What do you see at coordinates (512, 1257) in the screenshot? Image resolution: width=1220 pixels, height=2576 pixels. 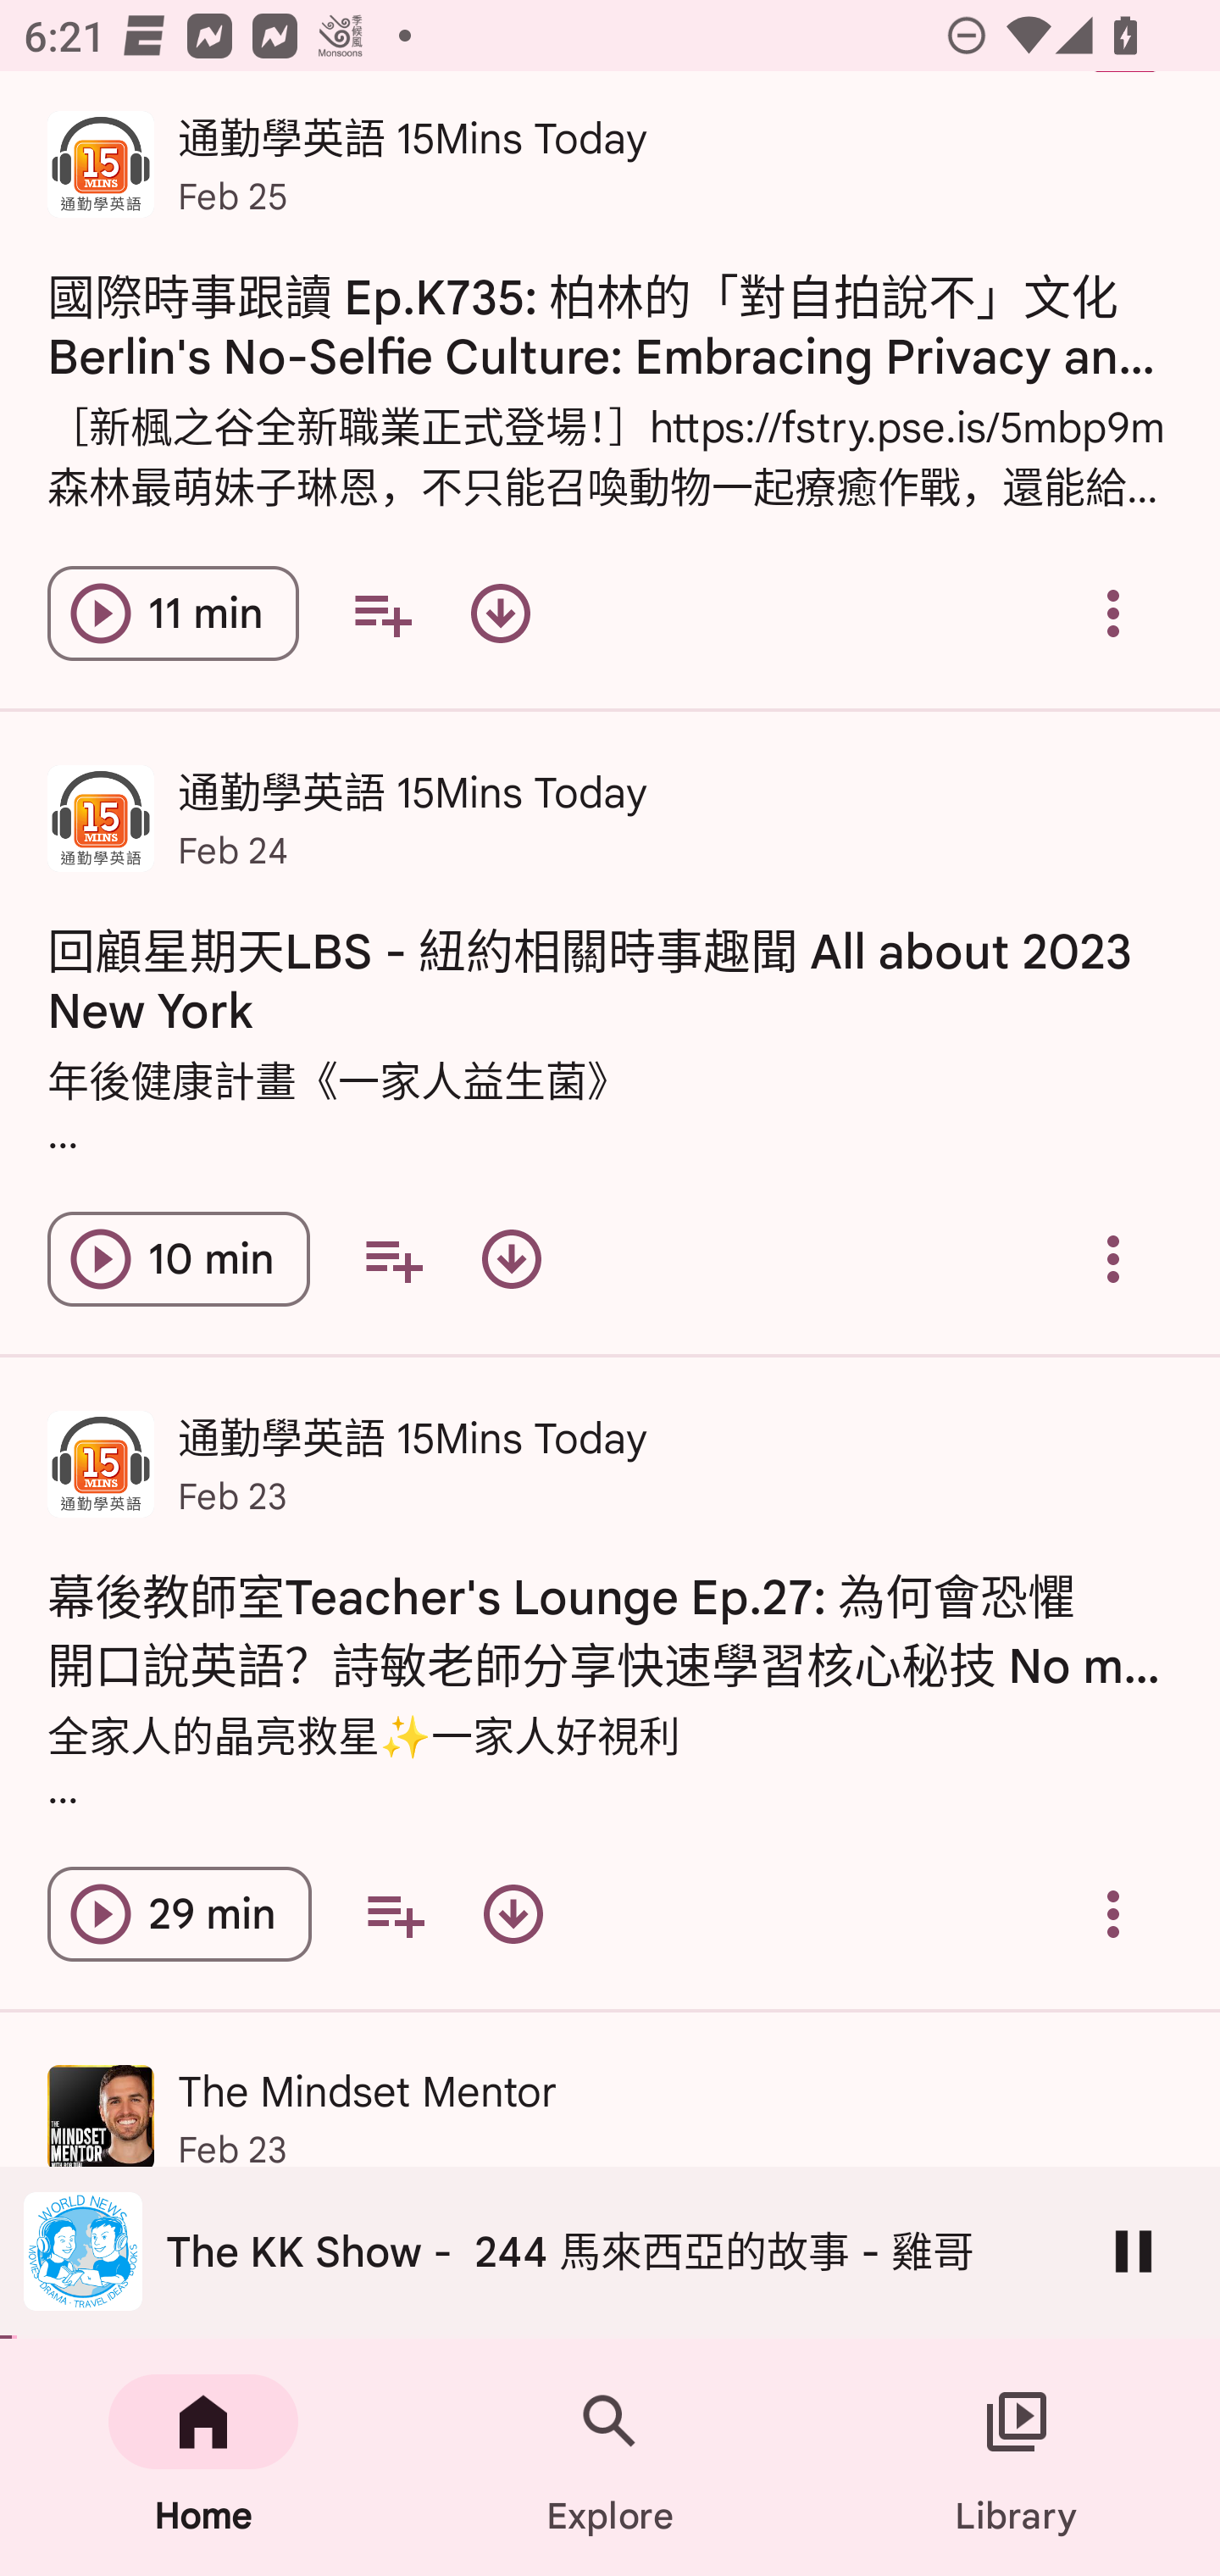 I see `Download episode` at bounding box center [512, 1257].